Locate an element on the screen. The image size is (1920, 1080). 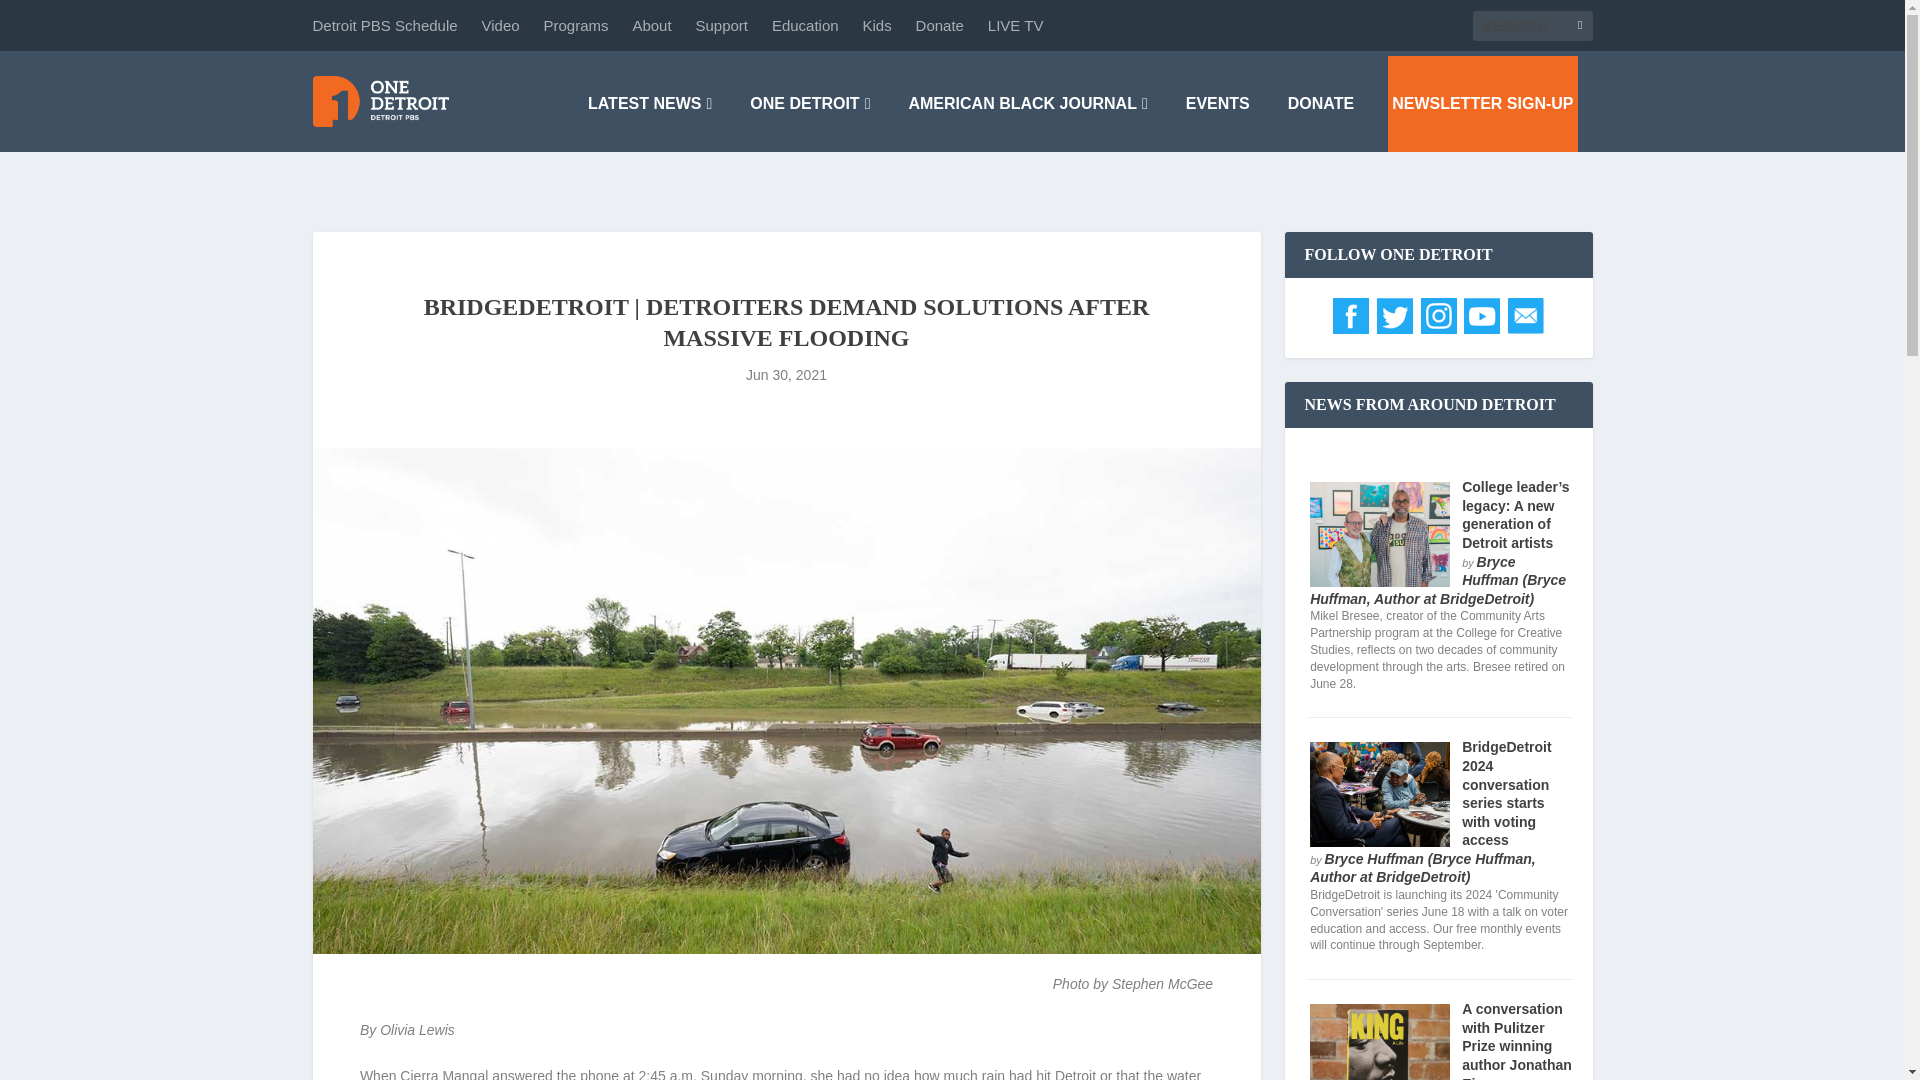
ONE DETROIT is located at coordinates (810, 104).